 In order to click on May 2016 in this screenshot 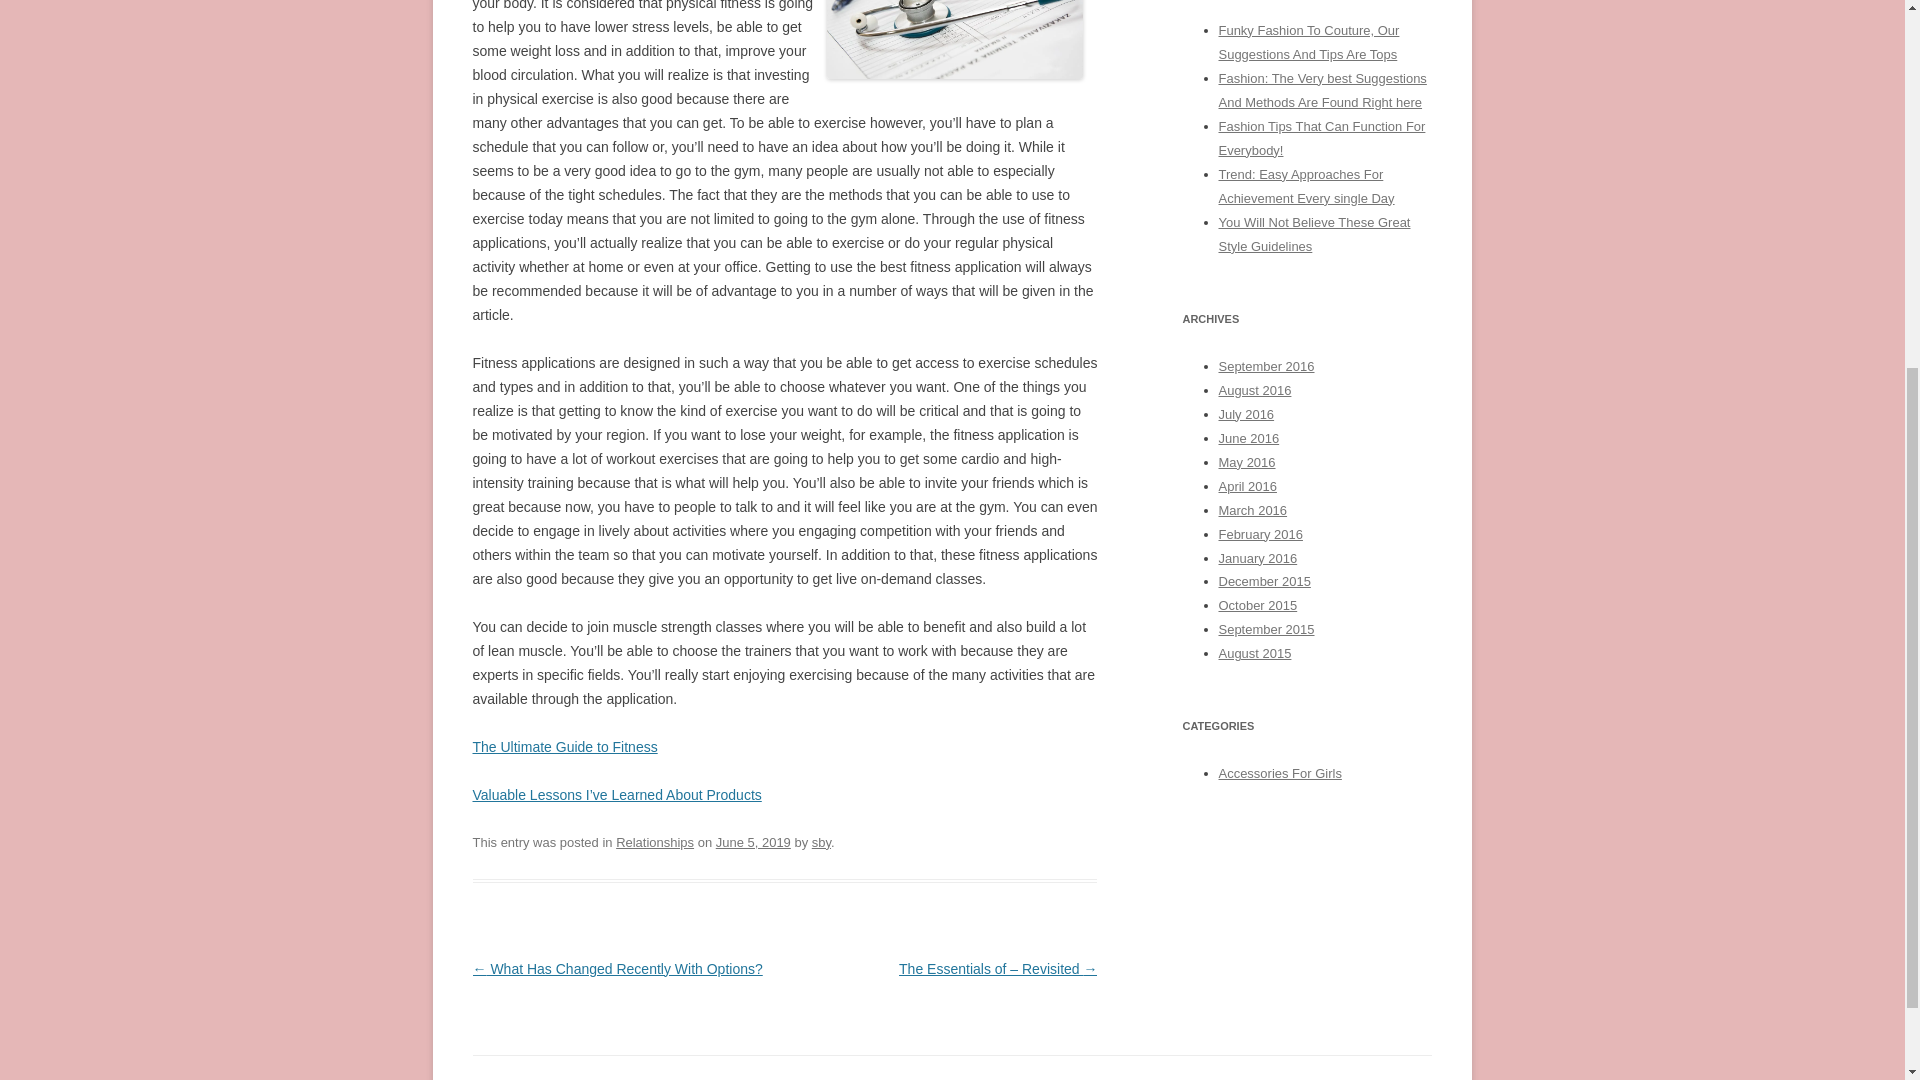, I will do `click(1246, 462)`.